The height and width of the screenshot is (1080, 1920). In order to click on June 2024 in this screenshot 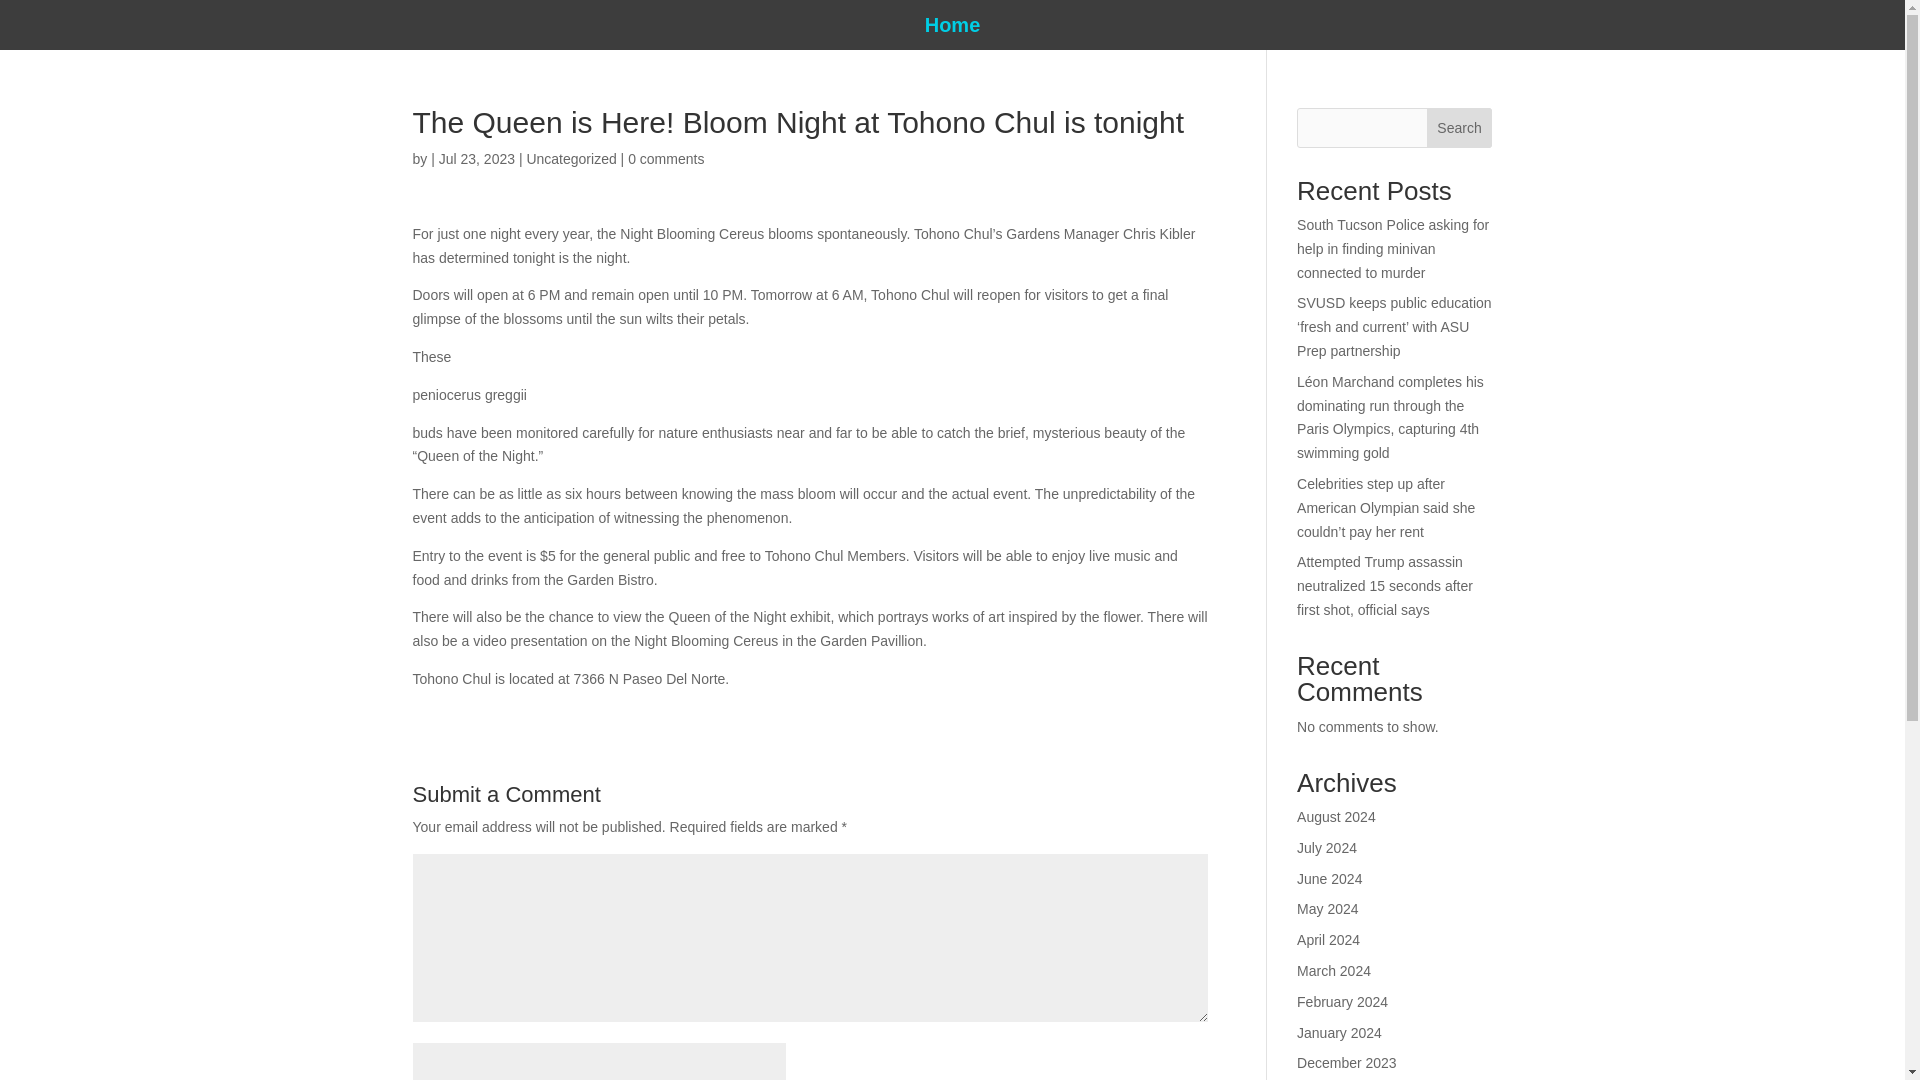, I will do `click(1329, 878)`.